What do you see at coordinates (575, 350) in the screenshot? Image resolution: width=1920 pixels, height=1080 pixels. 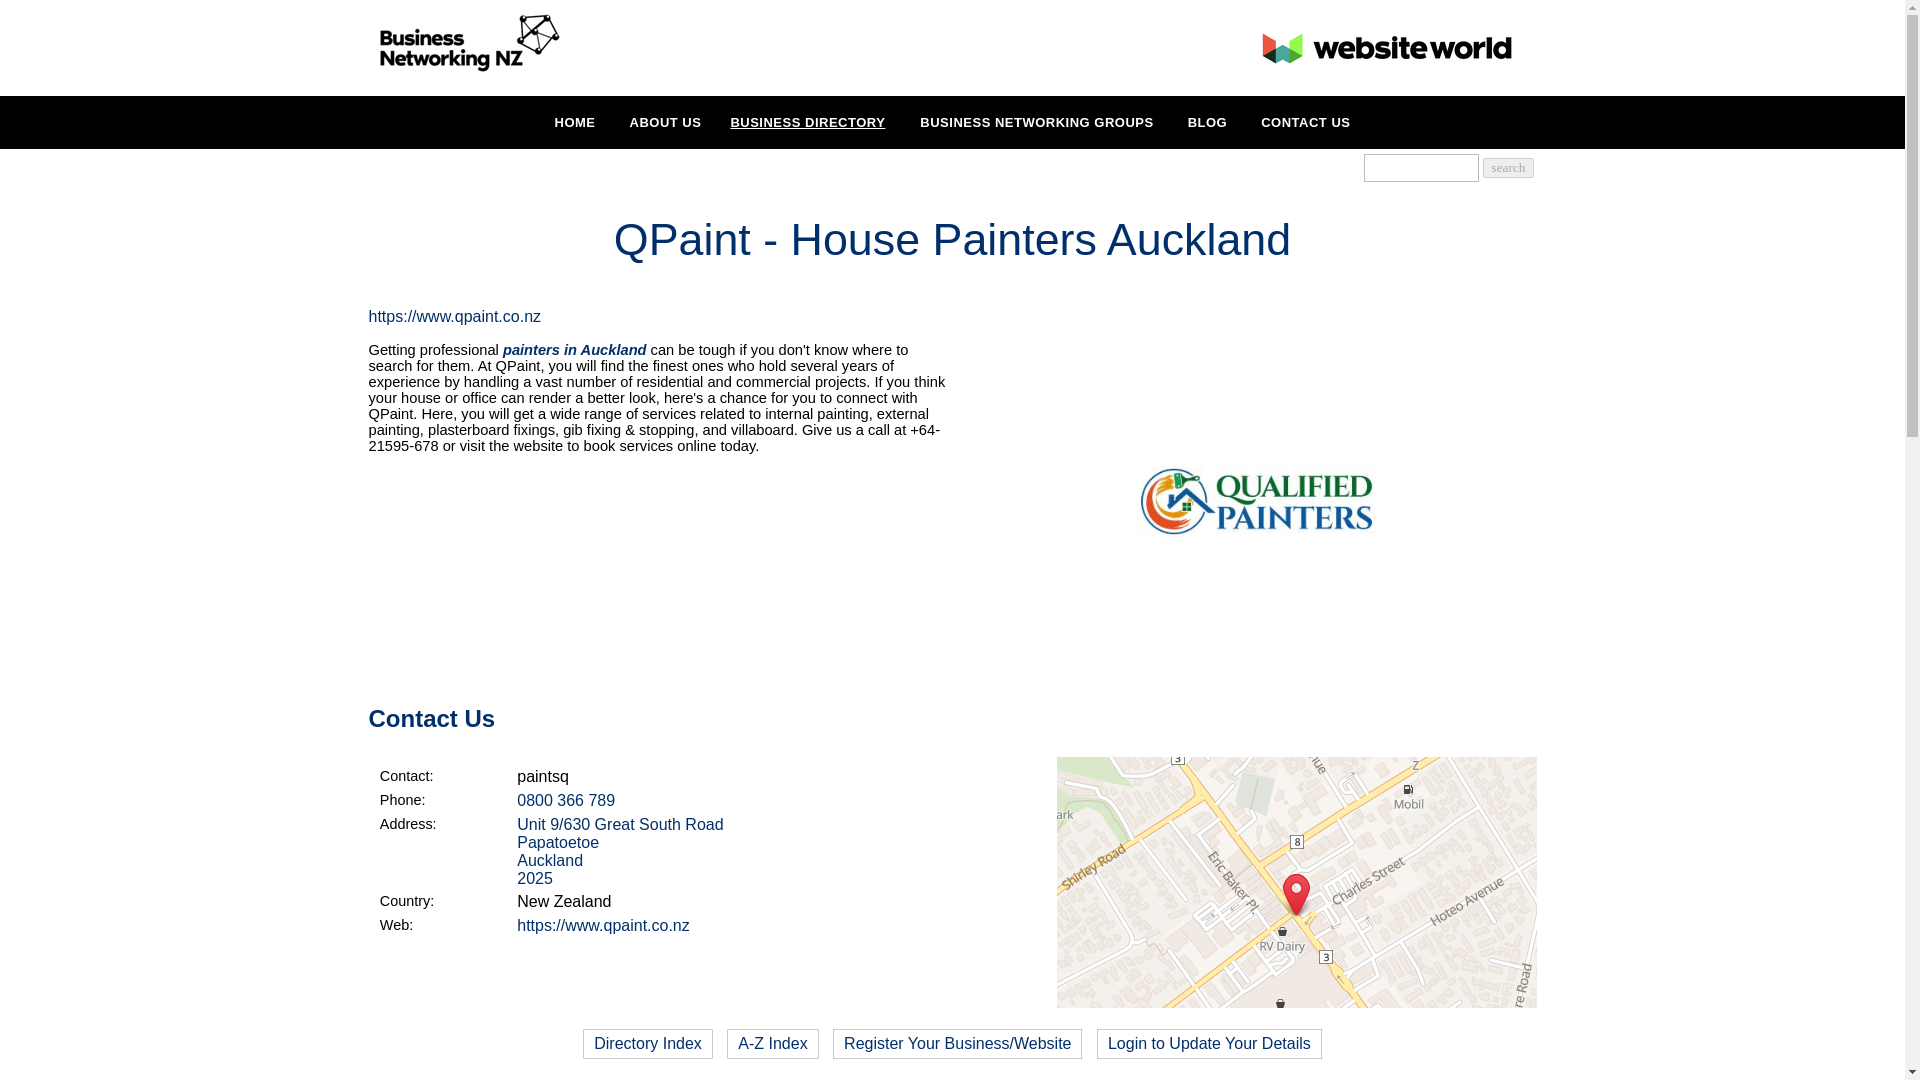 I see `painters in Auckland` at bounding box center [575, 350].